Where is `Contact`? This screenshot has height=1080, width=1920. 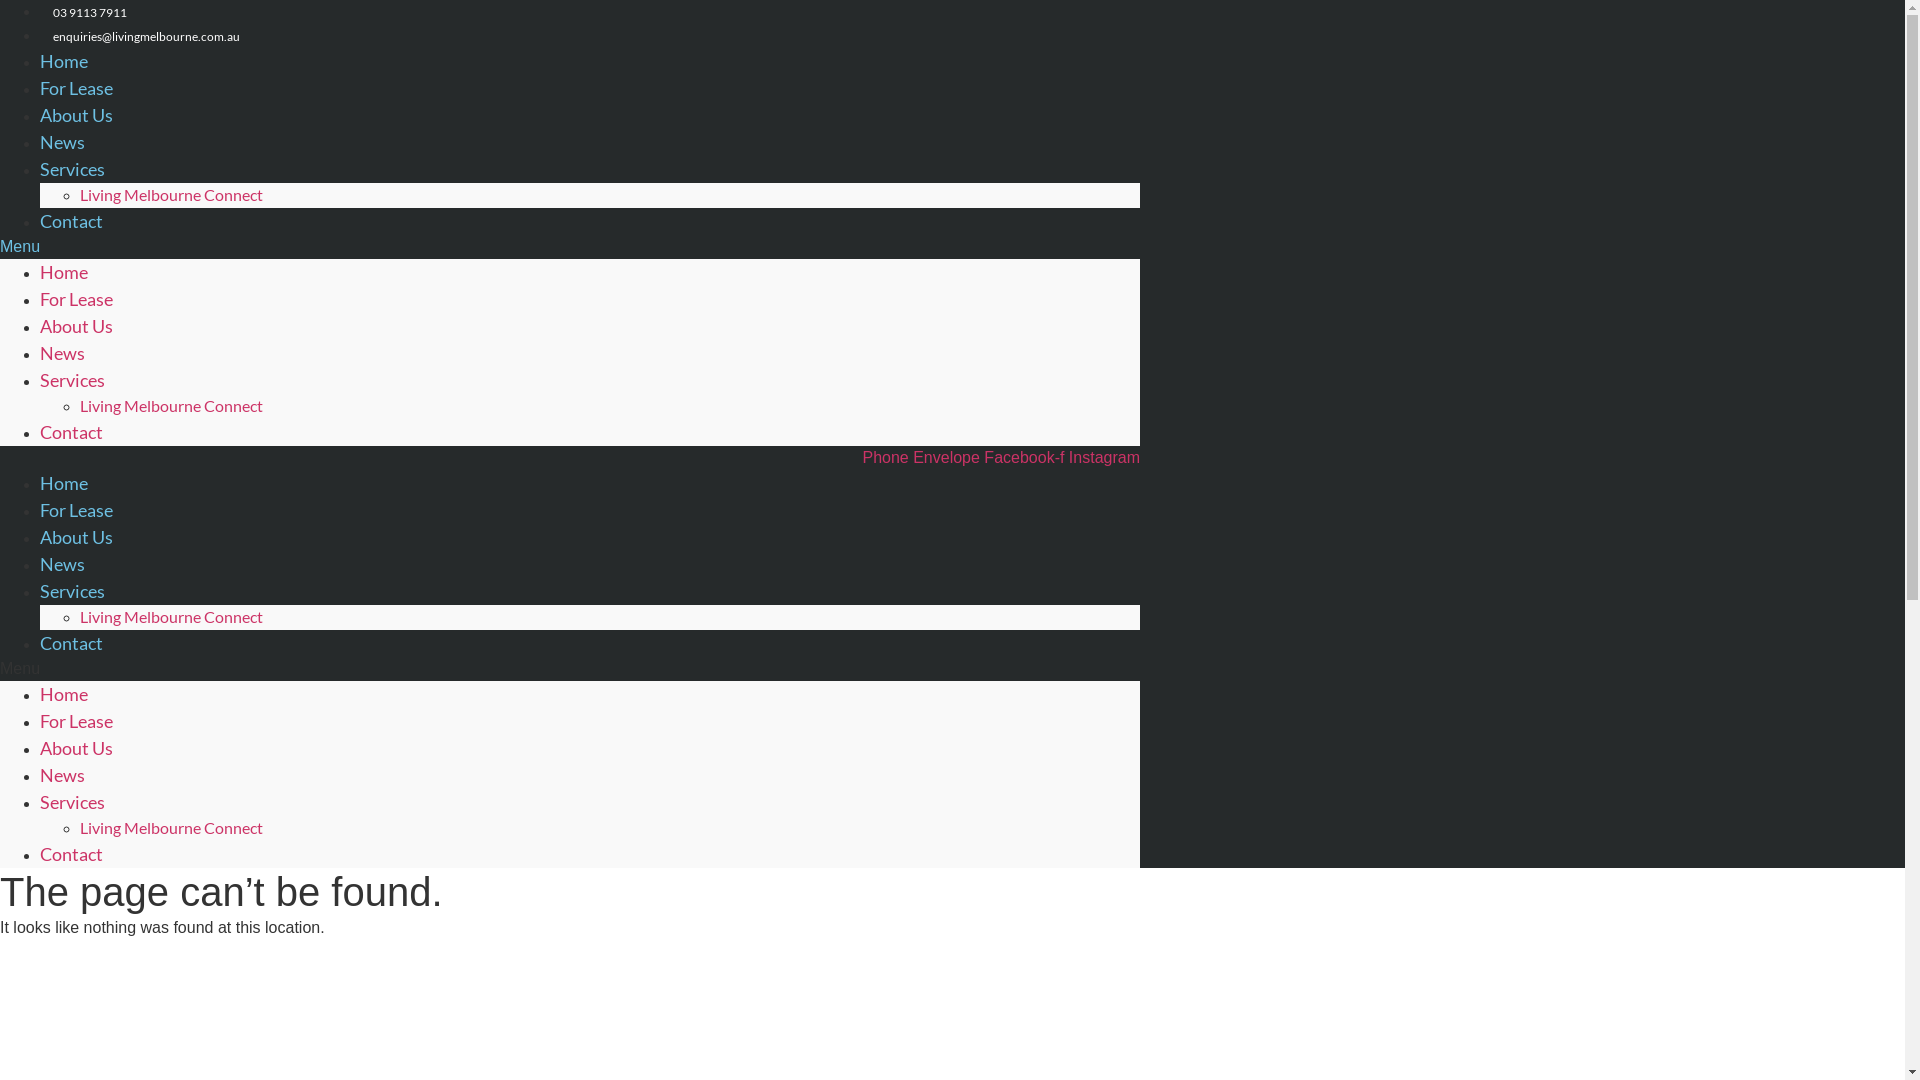
Contact is located at coordinates (72, 854).